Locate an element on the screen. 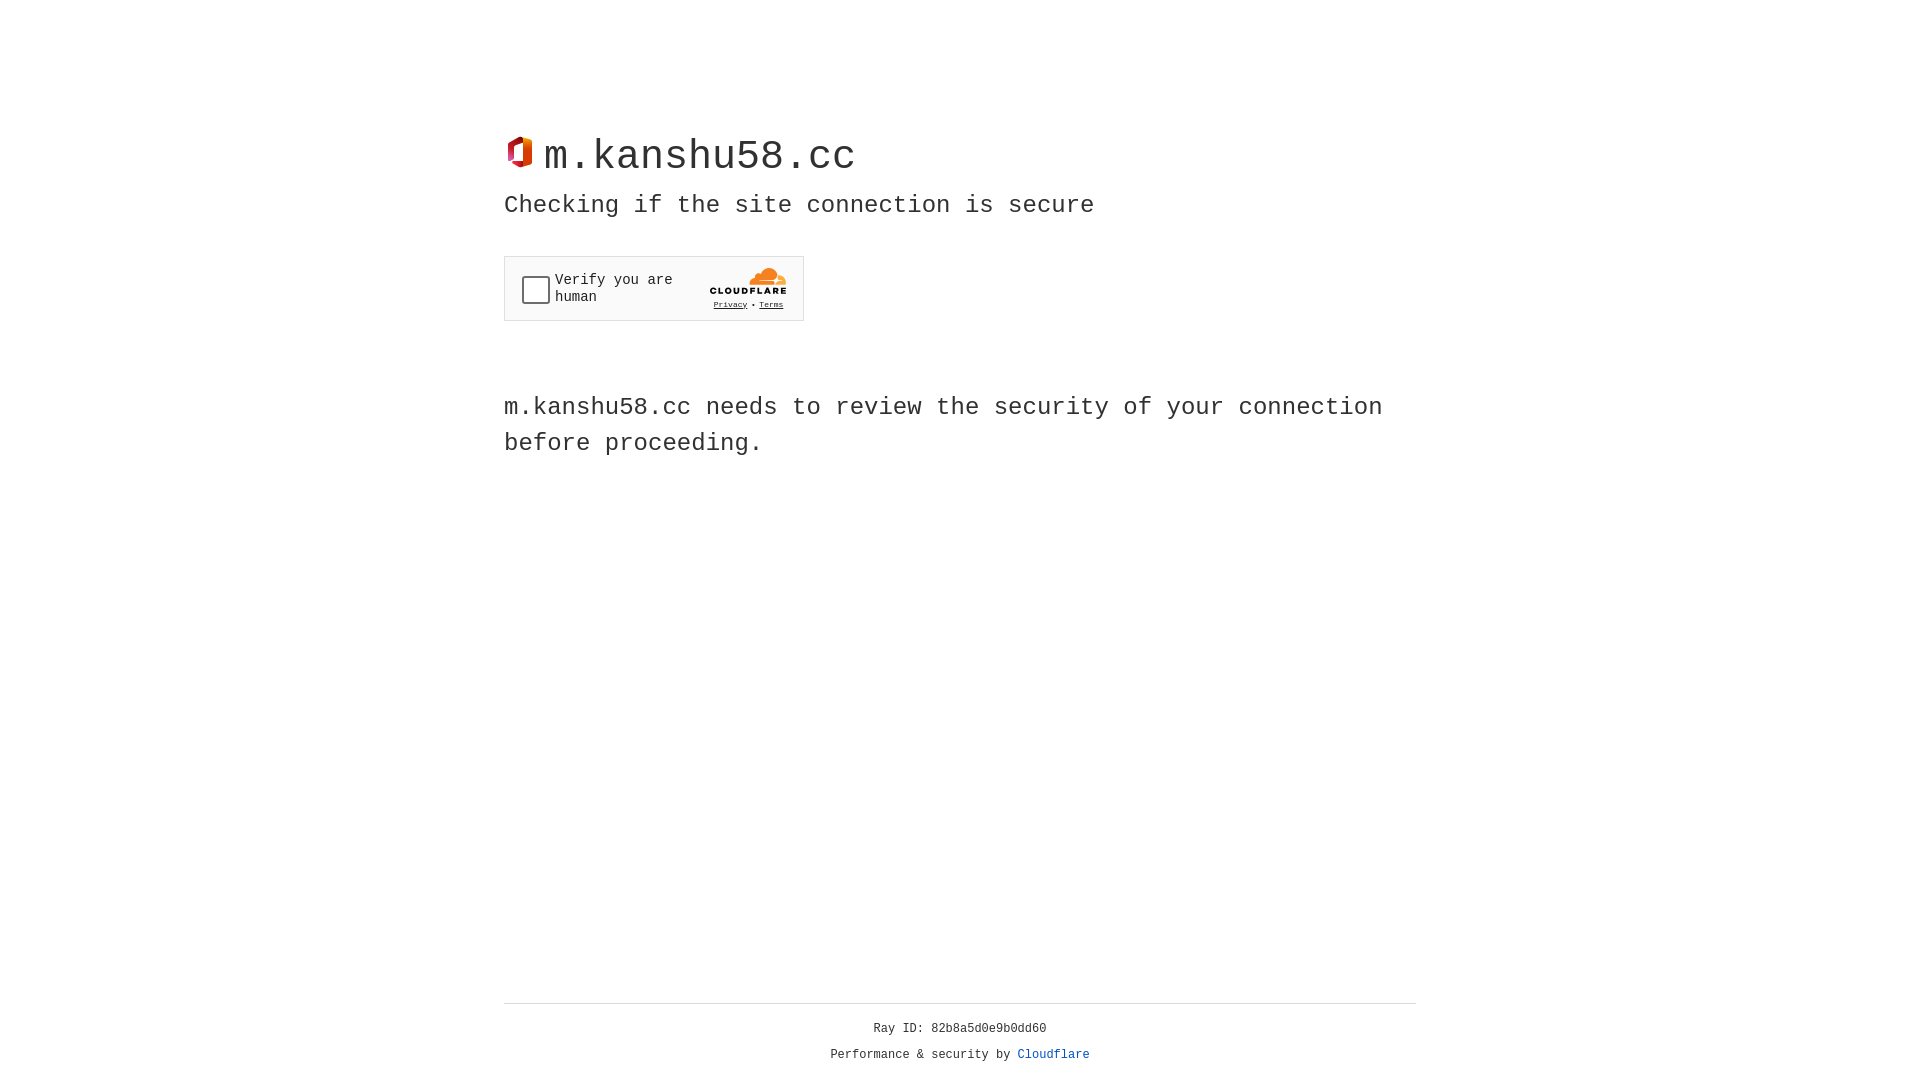 The width and height of the screenshot is (1920, 1080). Widget containing a Cloudflare security challenge is located at coordinates (654, 288).